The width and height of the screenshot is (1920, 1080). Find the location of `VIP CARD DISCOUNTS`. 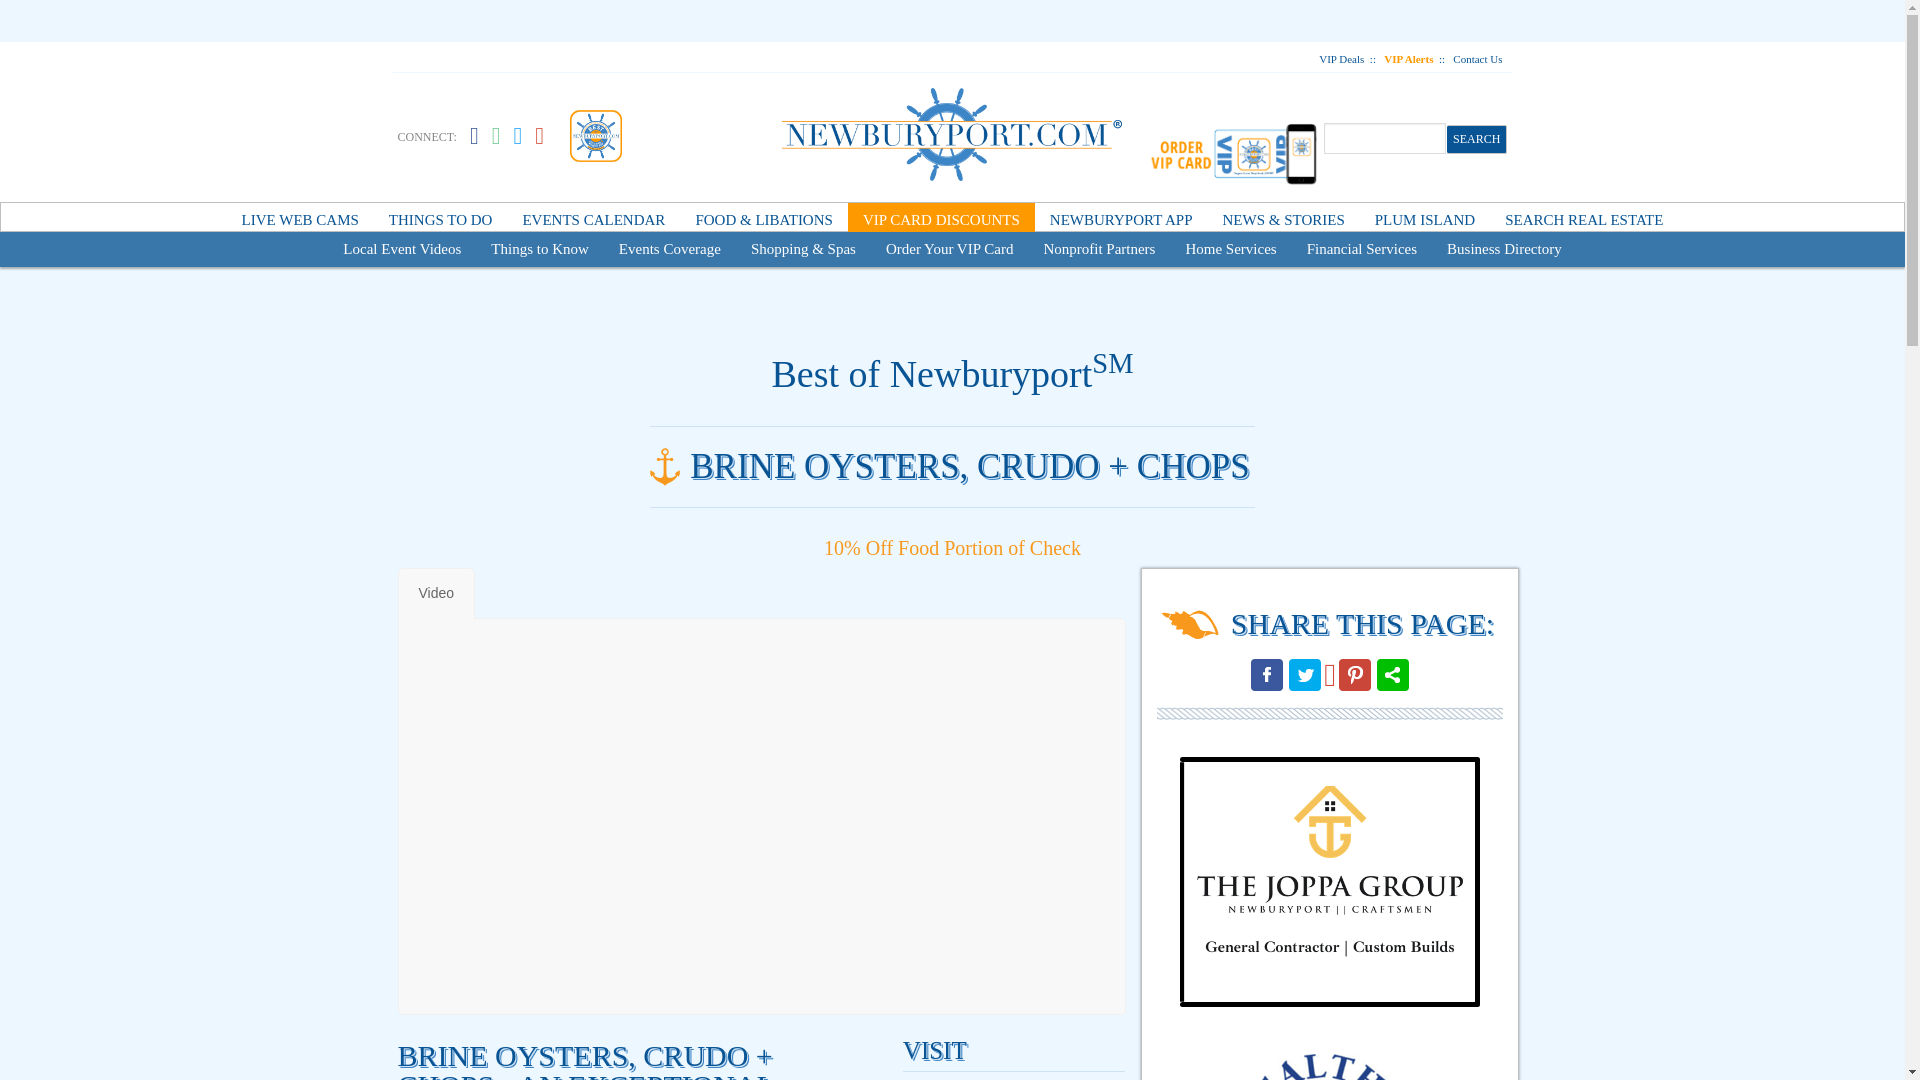

VIP CARD DISCOUNTS is located at coordinates (941, 220).